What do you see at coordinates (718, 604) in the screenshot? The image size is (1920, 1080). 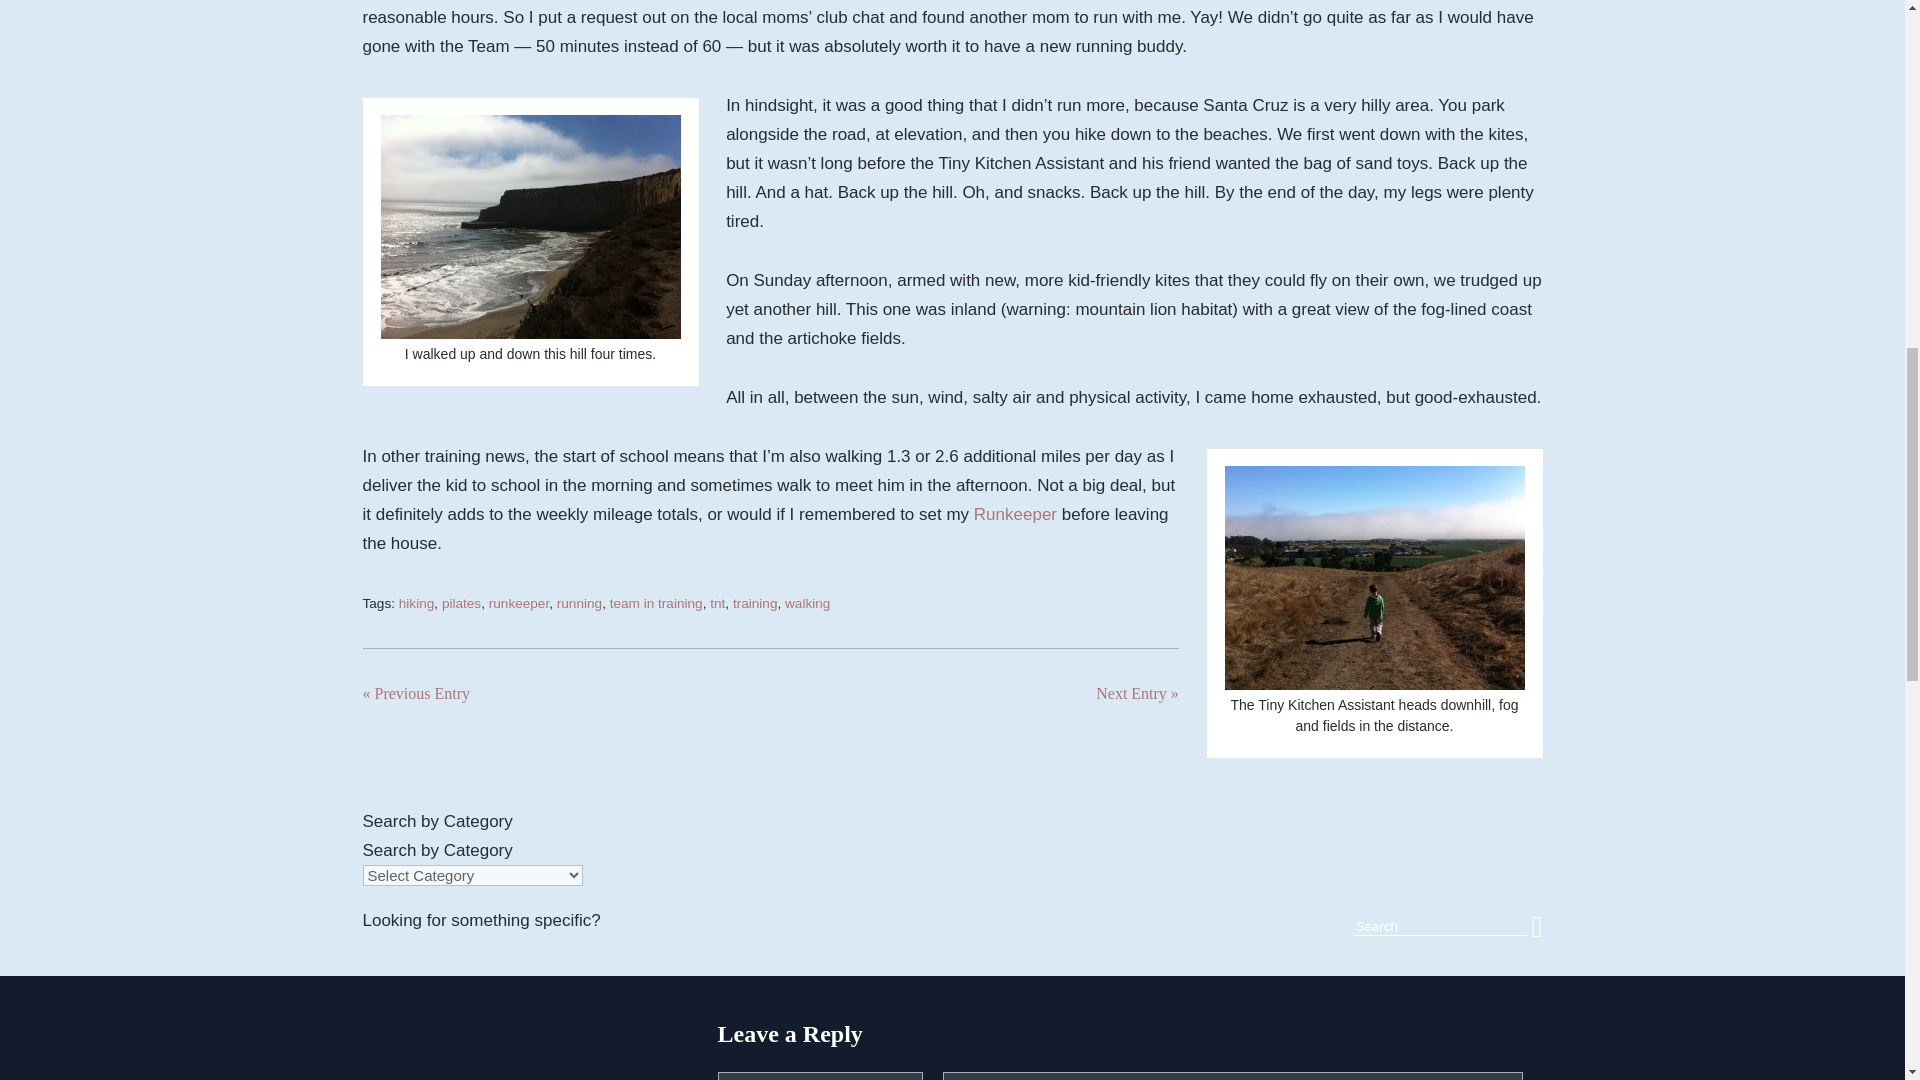 I see `tnt` at bounding box center [718, 604].